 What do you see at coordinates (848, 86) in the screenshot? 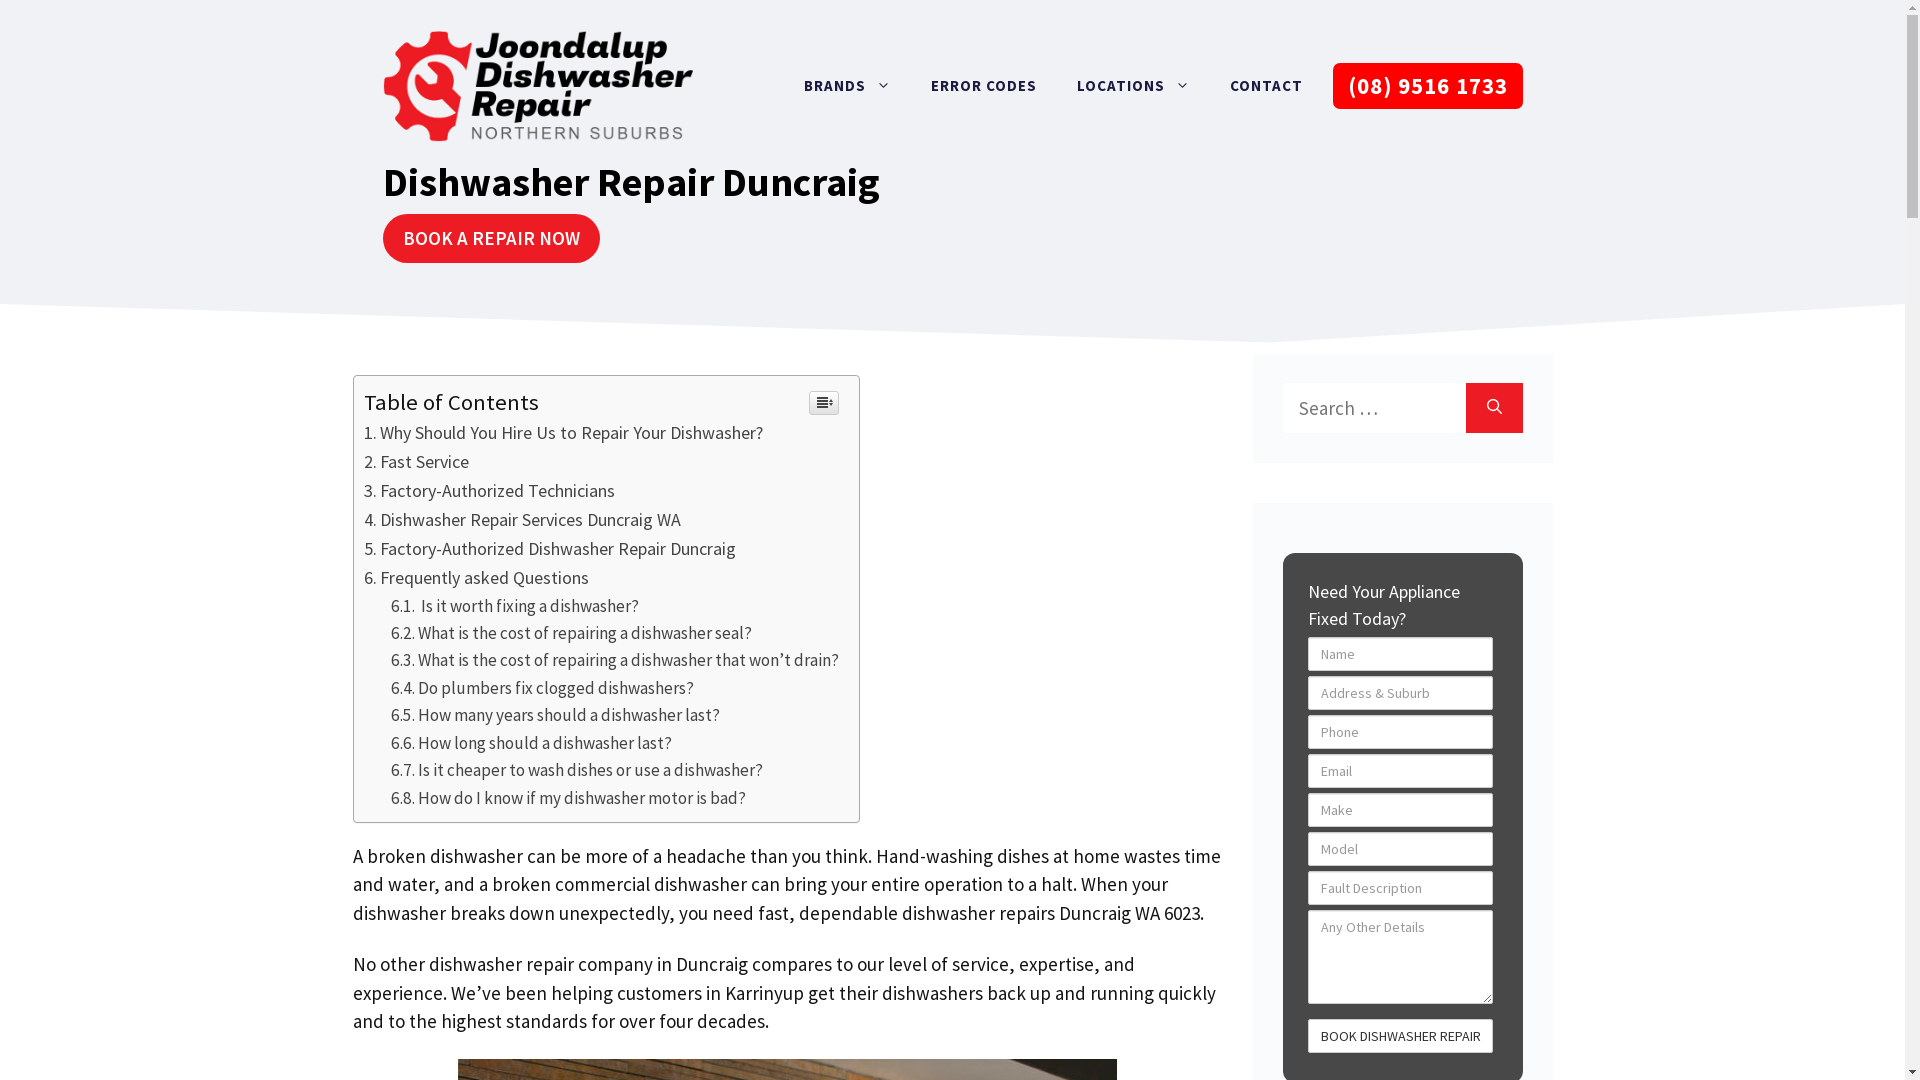
I see `BRANDS` at bounding box center [848, 86].